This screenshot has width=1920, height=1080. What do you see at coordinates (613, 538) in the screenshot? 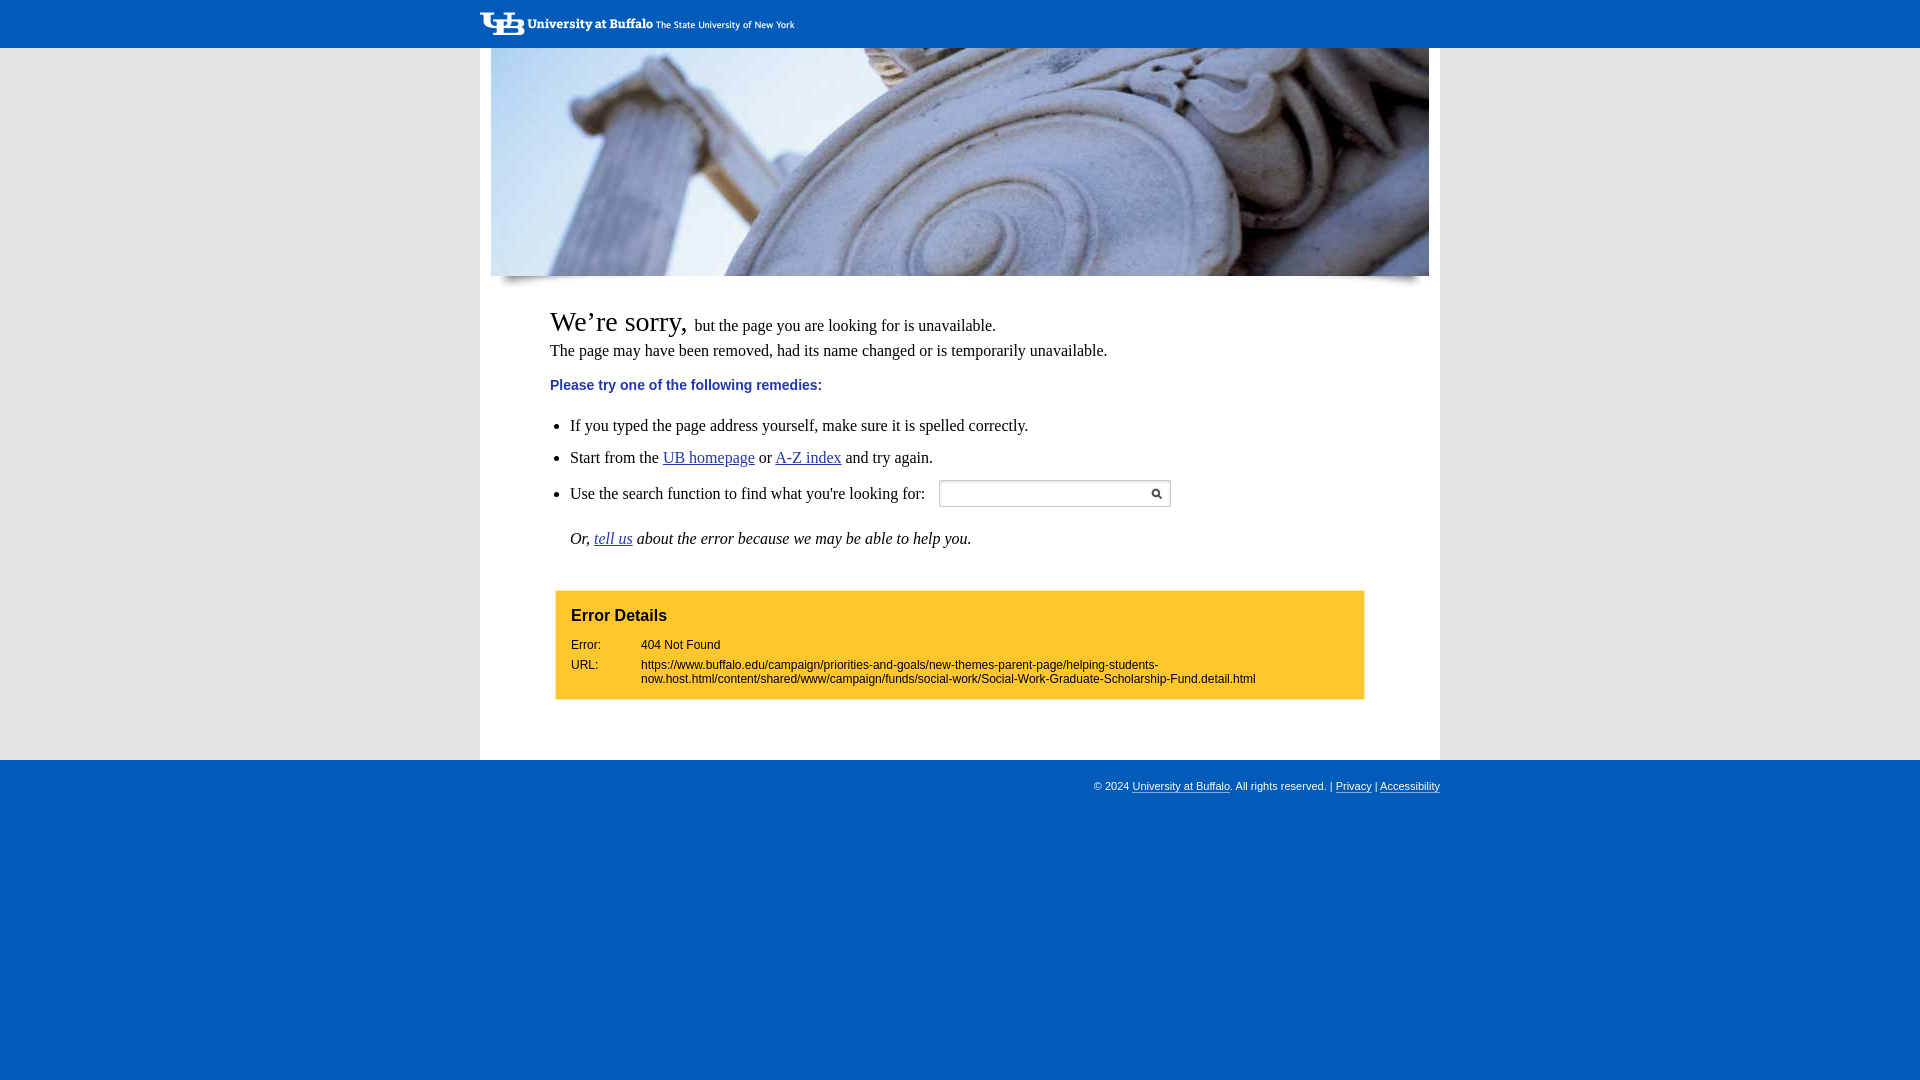
I see `tell us` at bounding box center [613, 538].